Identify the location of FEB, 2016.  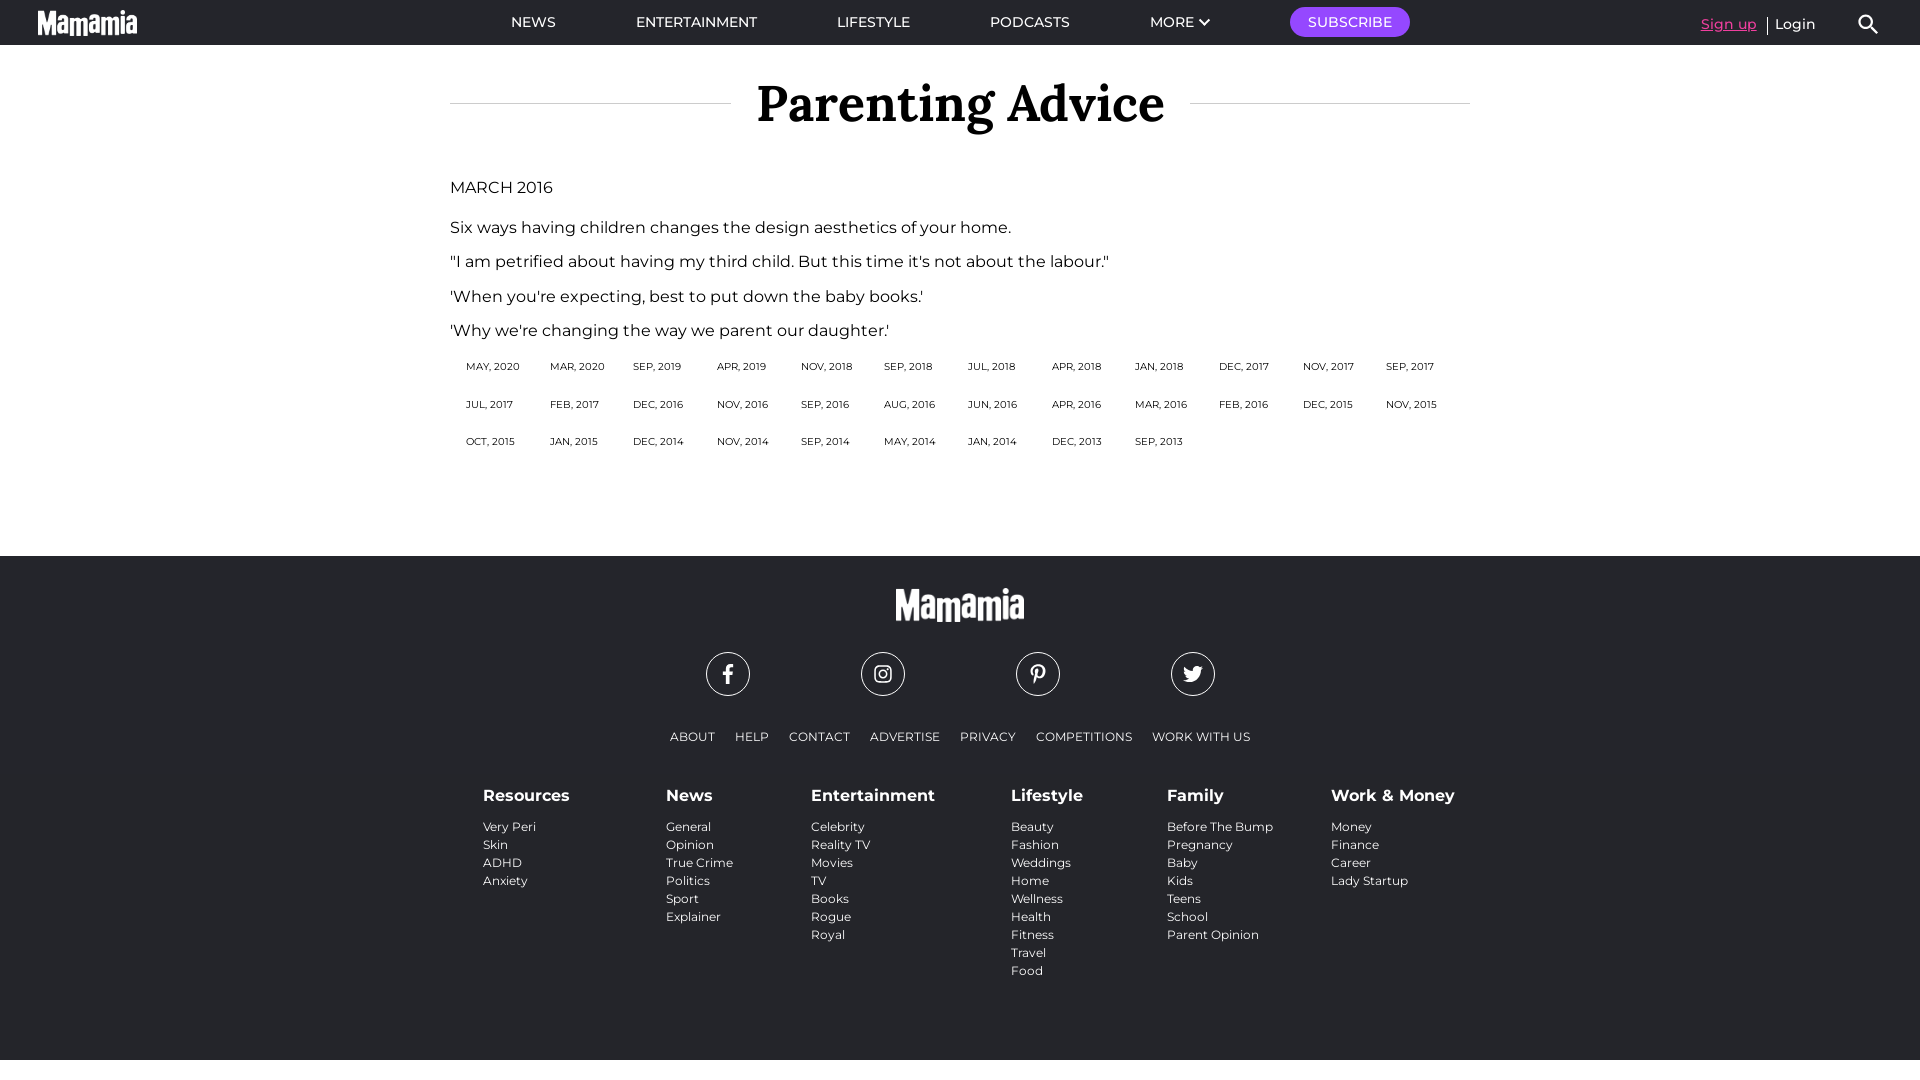
(1244, 404).